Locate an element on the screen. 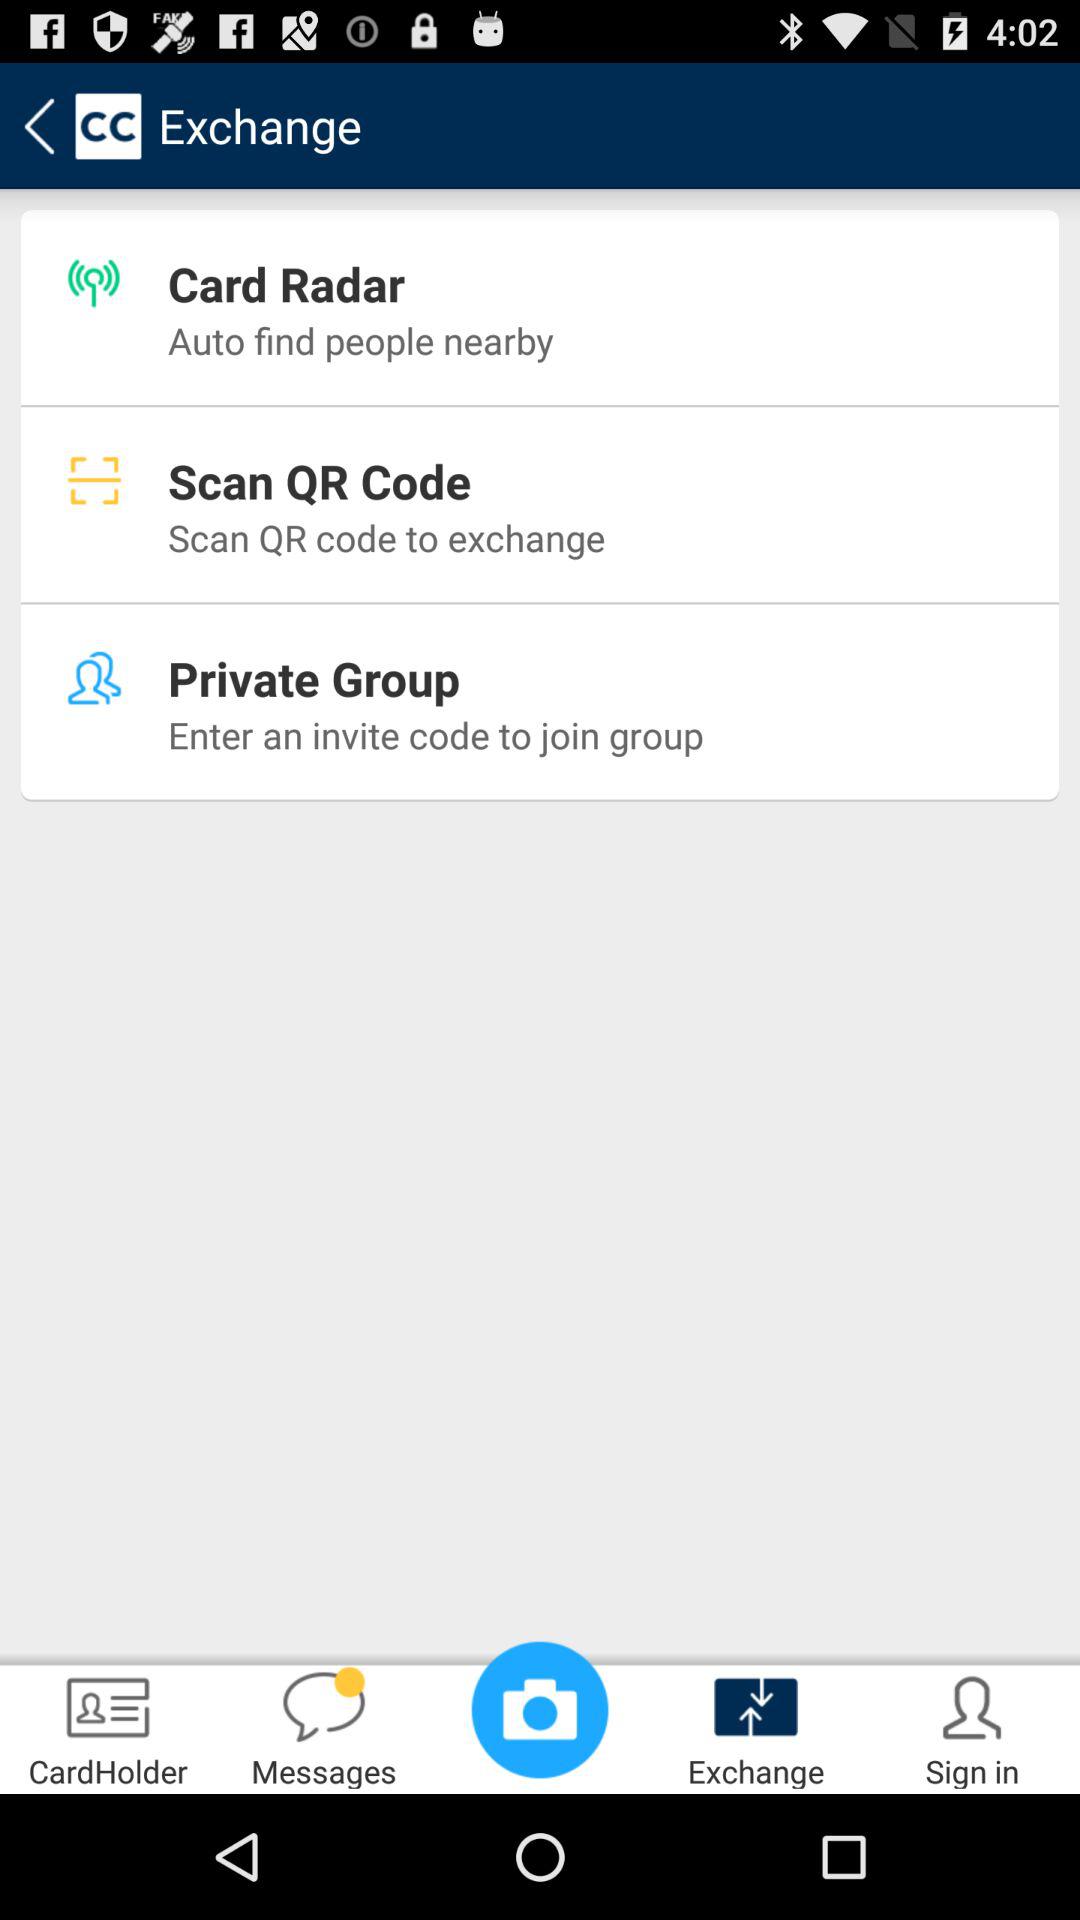 Image resolution: width=1080 pixels, height=1920 pixels. open the messages icon is located at coordinates (324, 1726).